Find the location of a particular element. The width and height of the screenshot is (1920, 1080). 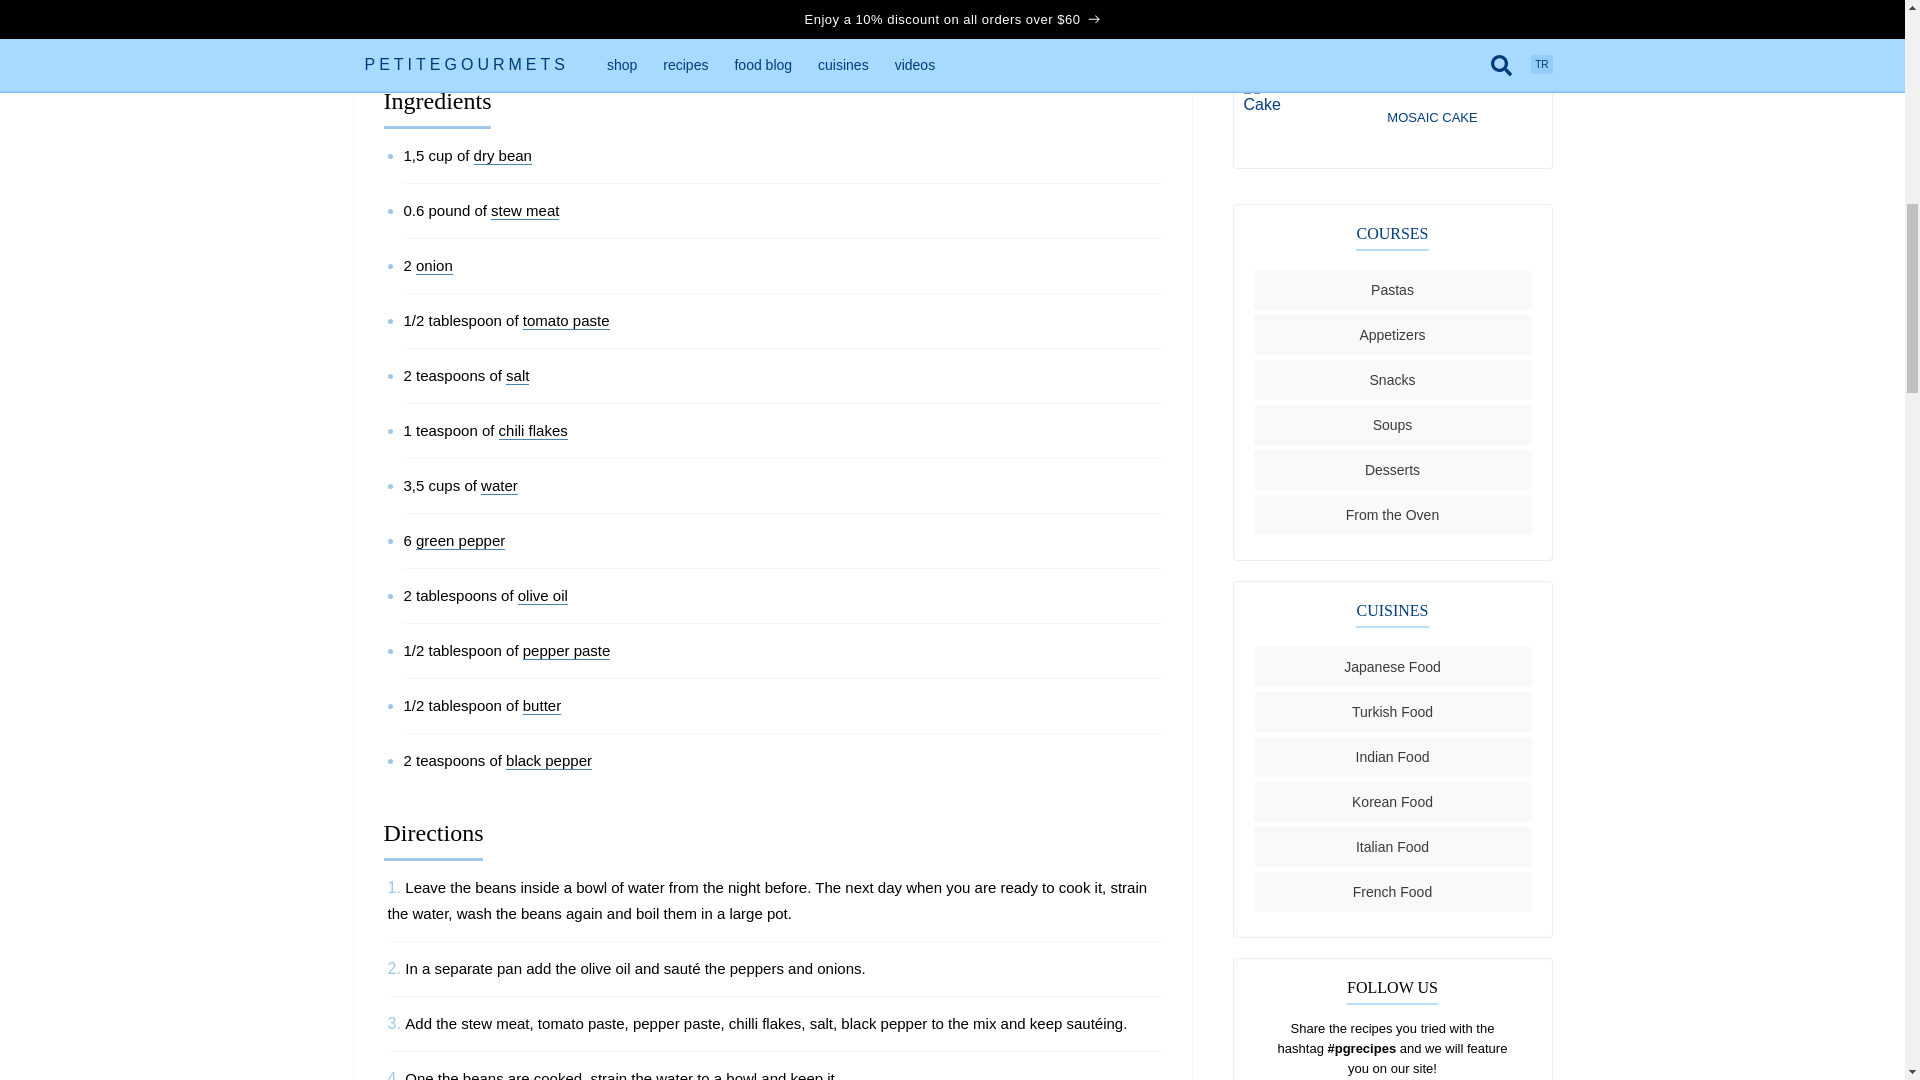

chili flakes is located at coordinates (534, 430).